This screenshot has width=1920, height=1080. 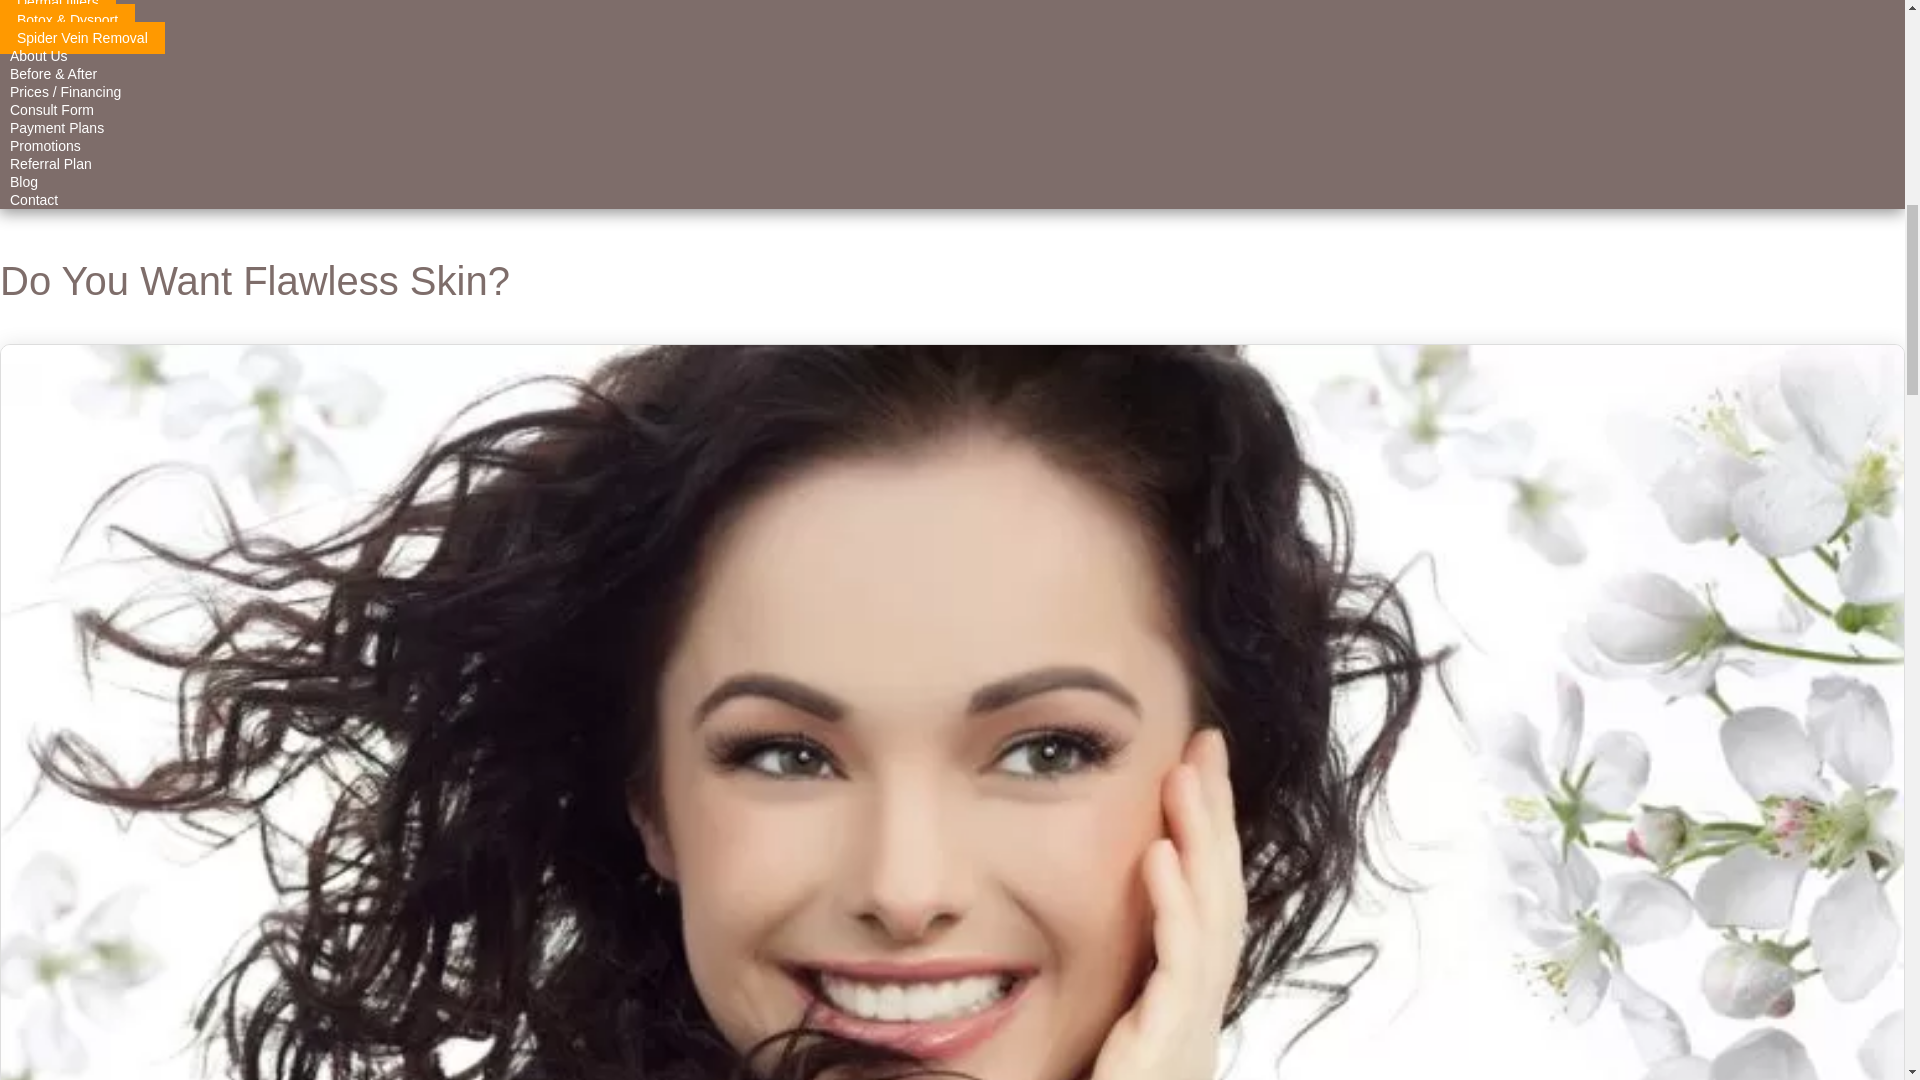 What do you see at coordinates (58, 9) in the screenshot?
I see `Dermal fillers` at bounding box center [58, 9].